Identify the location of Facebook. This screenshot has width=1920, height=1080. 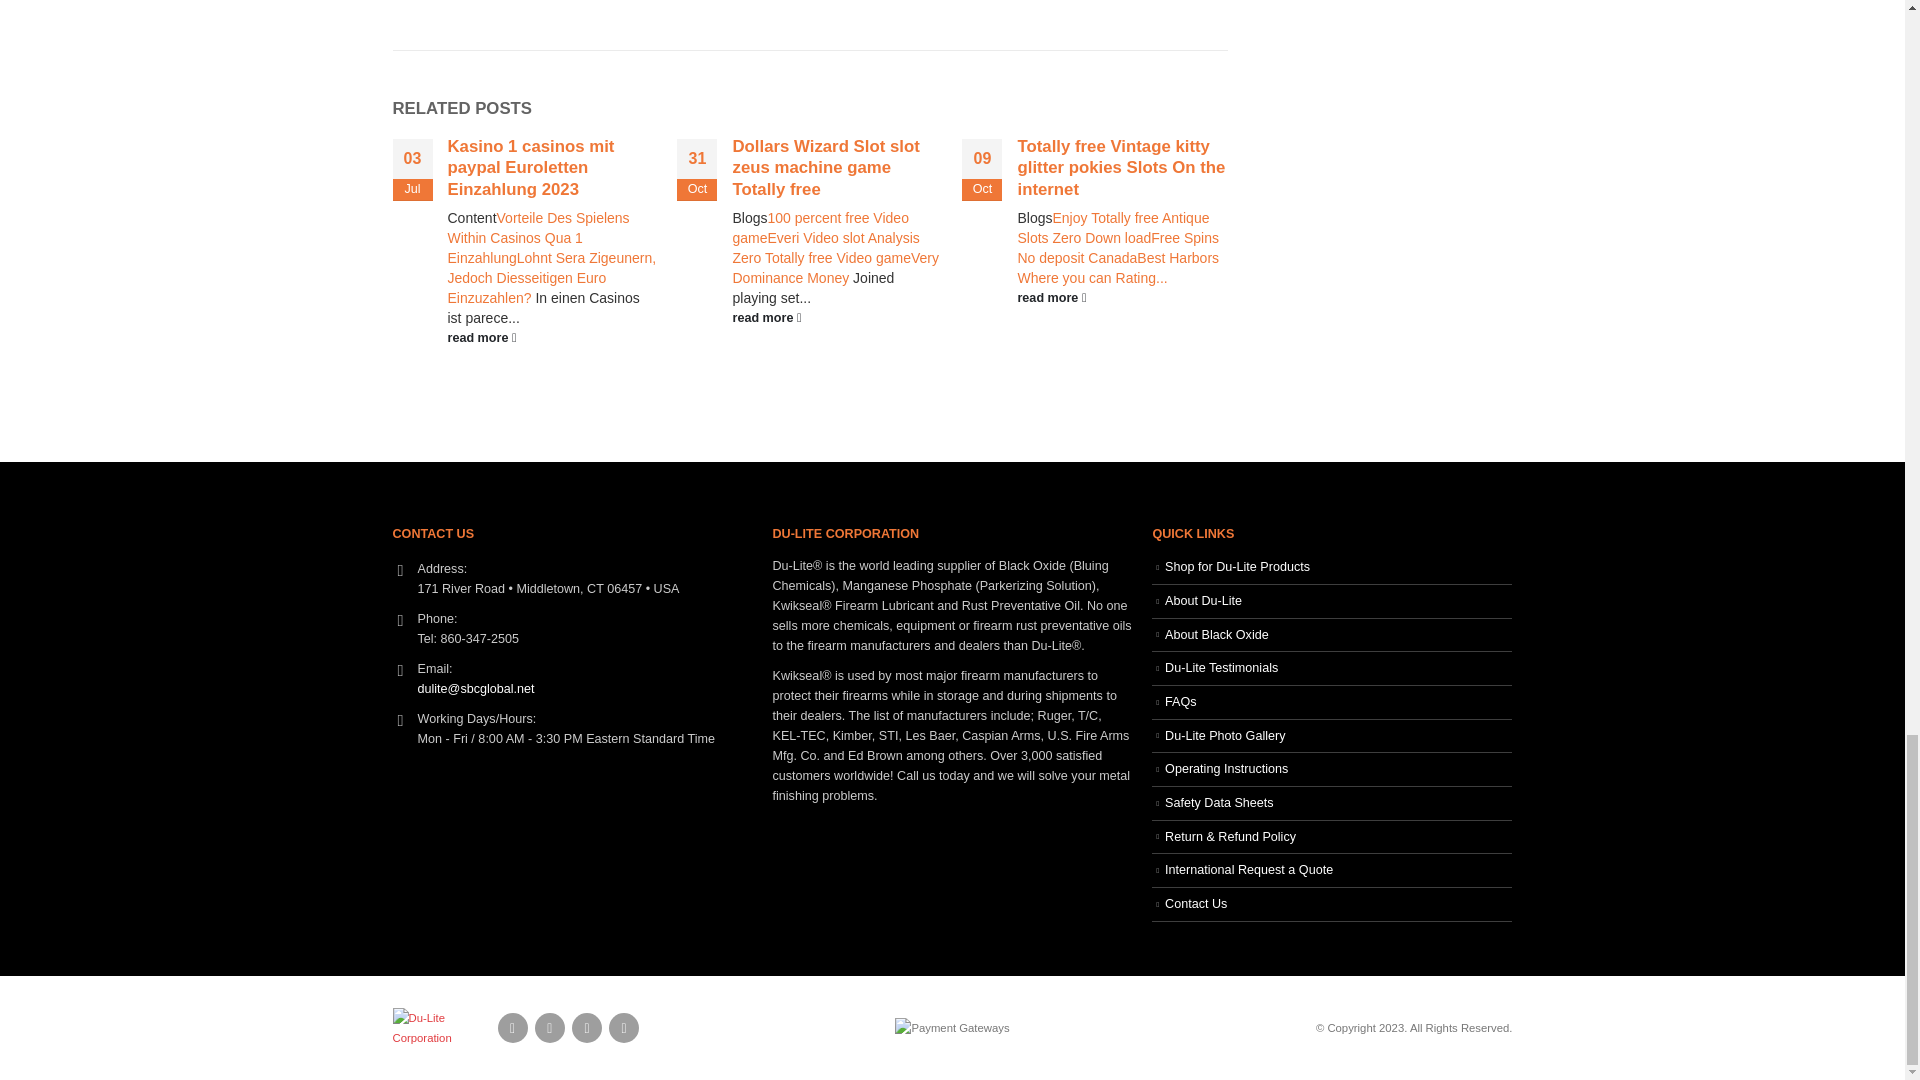
(512, 1028).